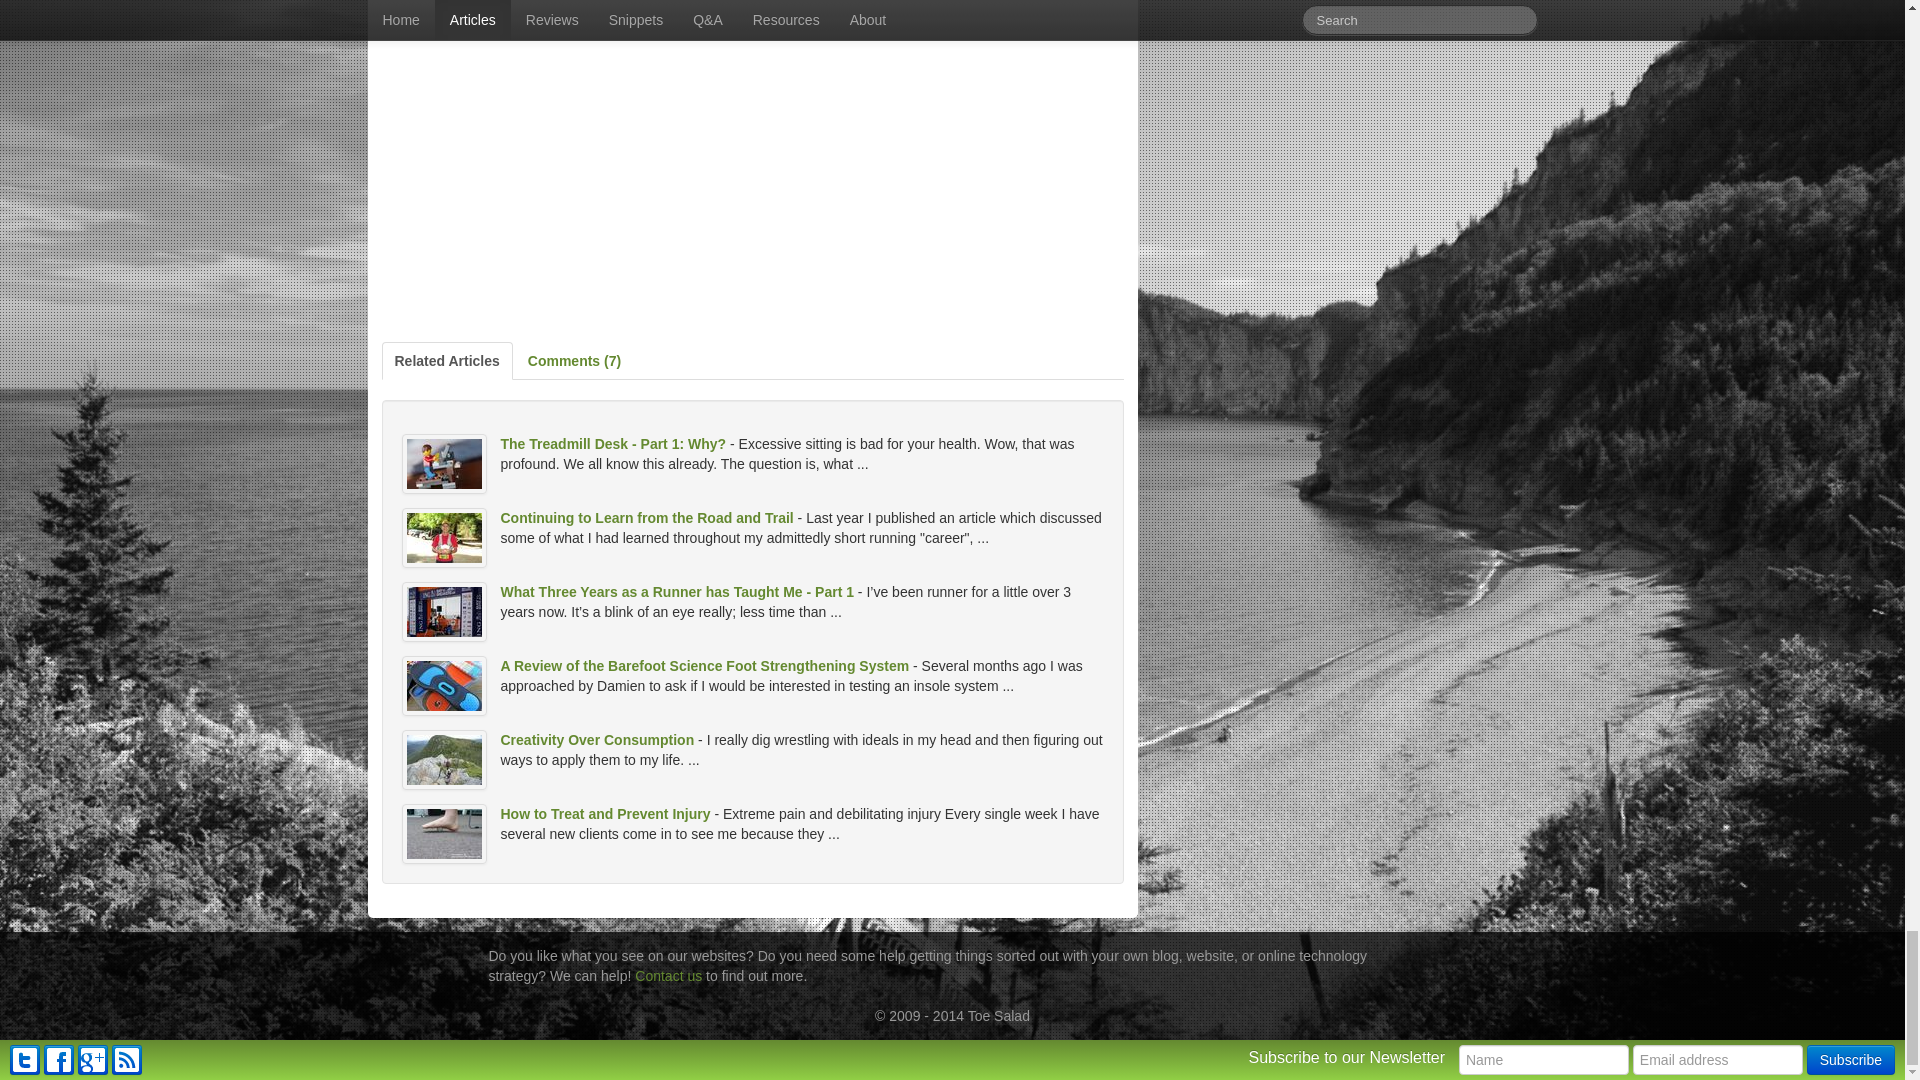 This screenshot has height=1080, width=1920. What do you see at coordinates (447, 361) in the screenshot?
I see `Related Articles` at bounding box center [447, 361].